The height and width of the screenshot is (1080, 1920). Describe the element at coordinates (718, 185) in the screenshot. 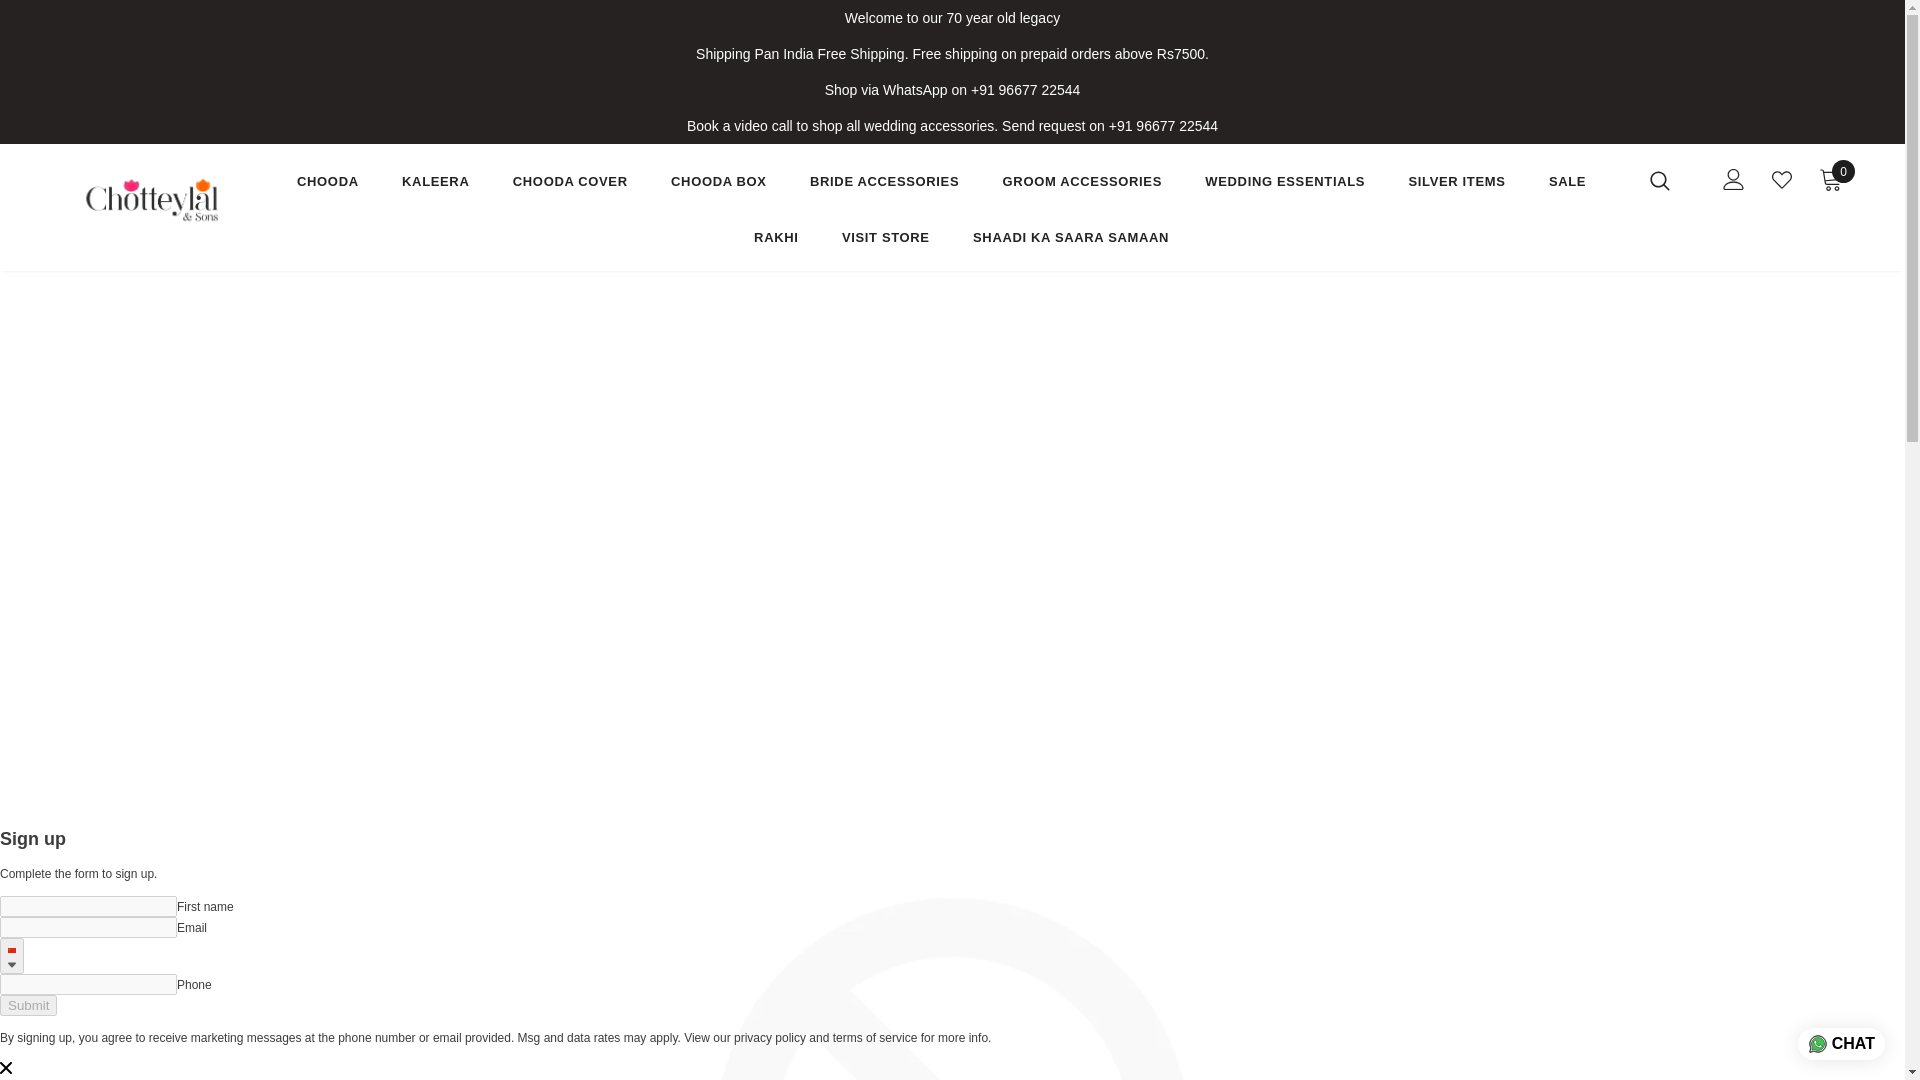

I see `CHOODA BOX` at that location.